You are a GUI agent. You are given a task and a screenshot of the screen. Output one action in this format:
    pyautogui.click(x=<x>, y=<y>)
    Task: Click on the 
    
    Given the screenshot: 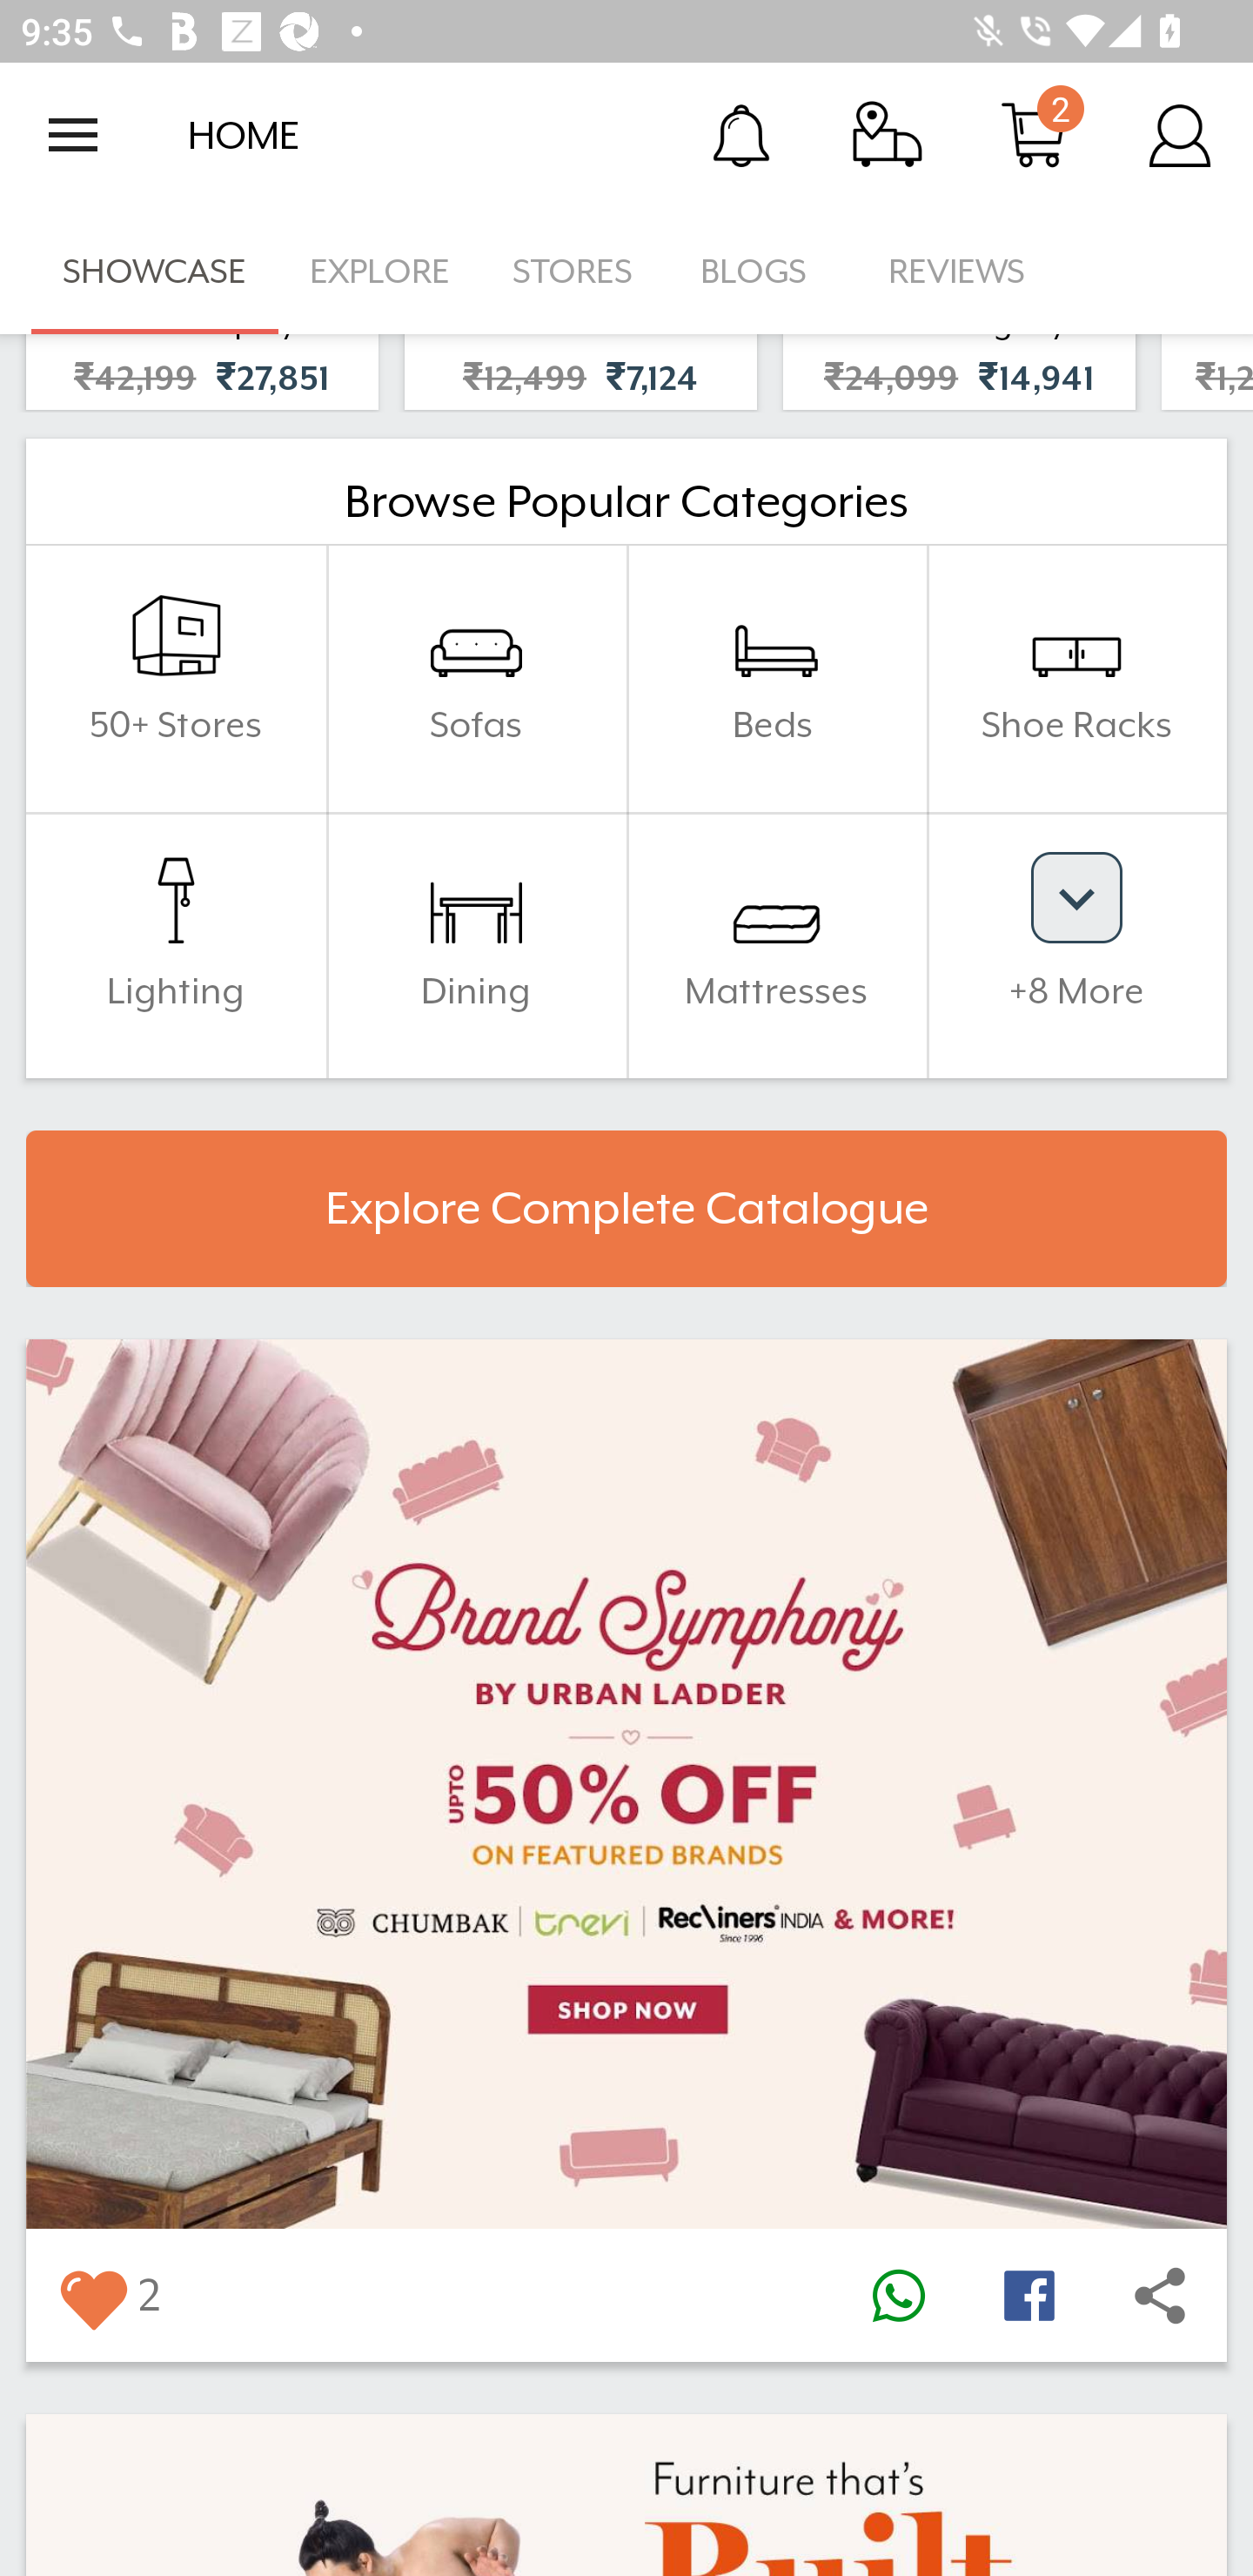 What is the action you would take?
    pyautogui.click(x=1160, y=2295)
    